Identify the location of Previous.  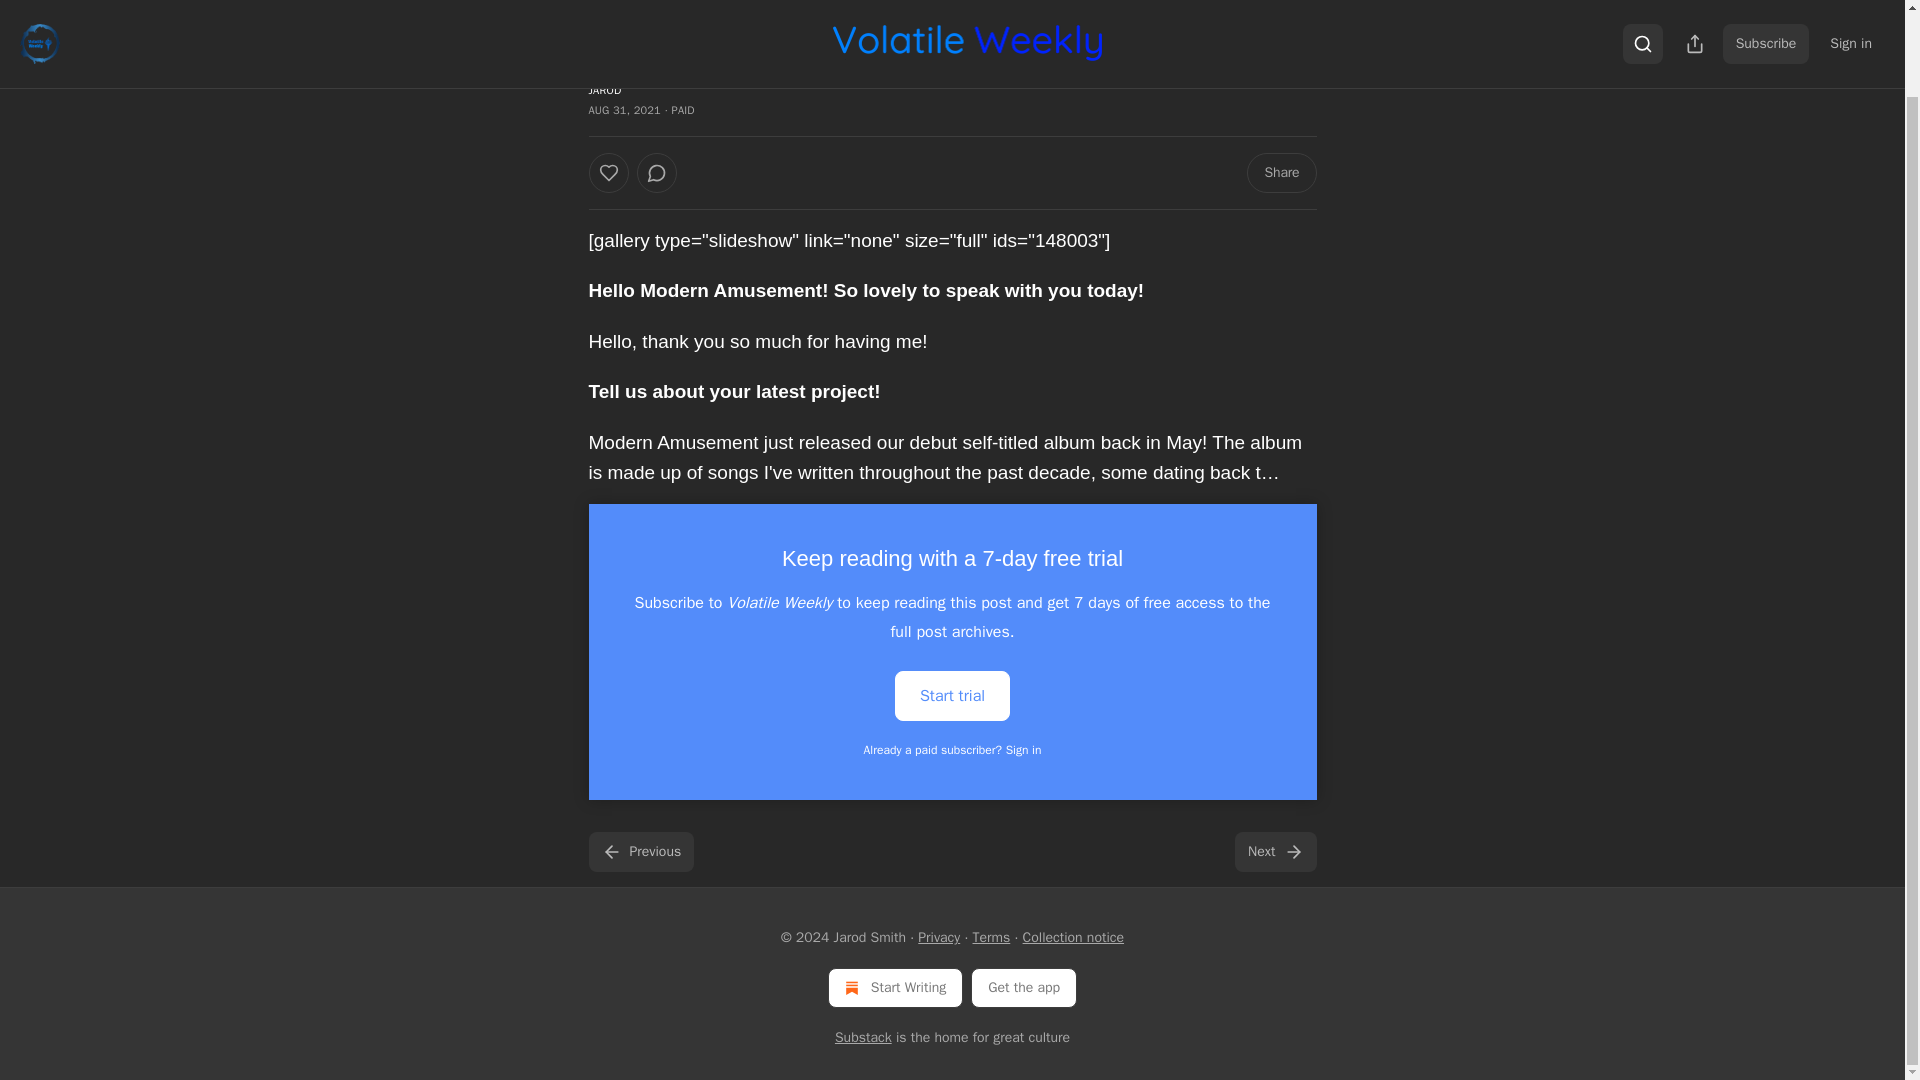
(640, 851).